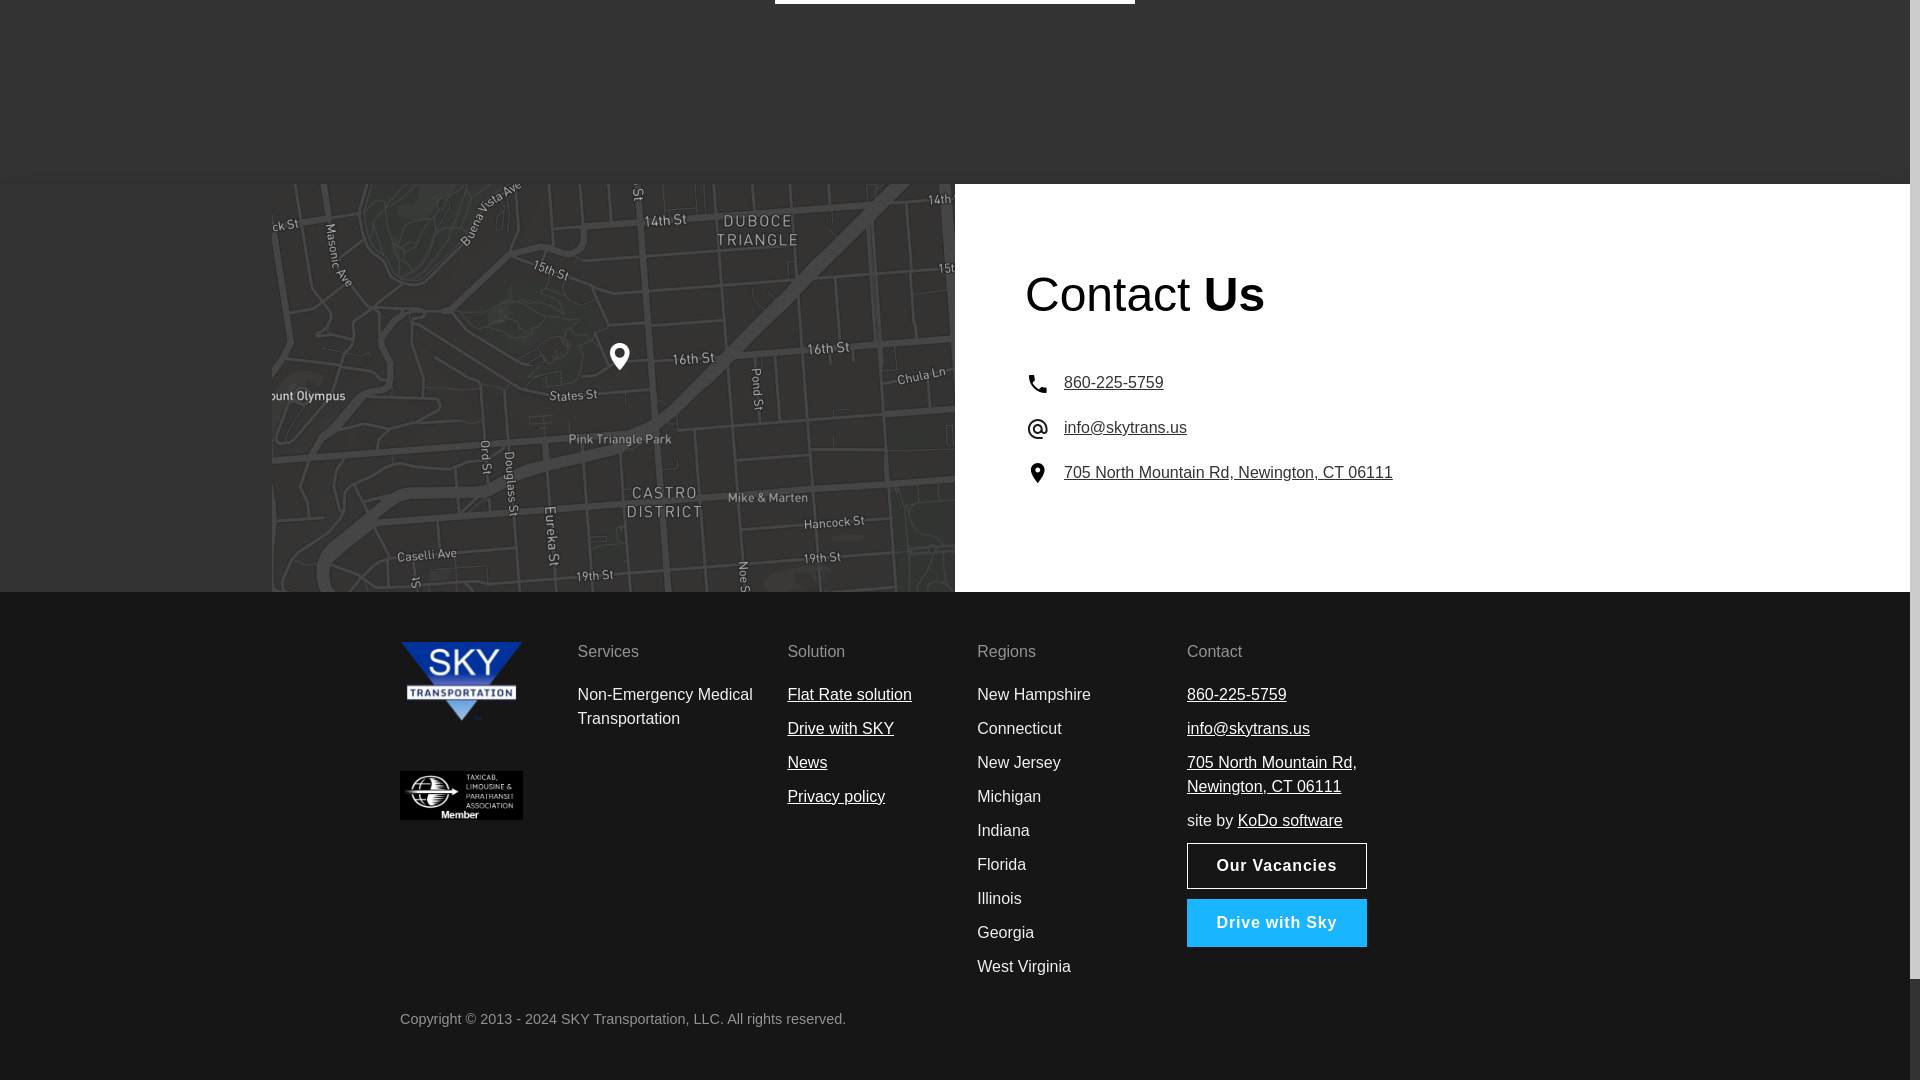 The height and width of the screenshot is (1080, 1920). What do you see at coordinates (1290, 820) in the screenshot?
I see `KoDo software` at bounding box center [1290, 820].